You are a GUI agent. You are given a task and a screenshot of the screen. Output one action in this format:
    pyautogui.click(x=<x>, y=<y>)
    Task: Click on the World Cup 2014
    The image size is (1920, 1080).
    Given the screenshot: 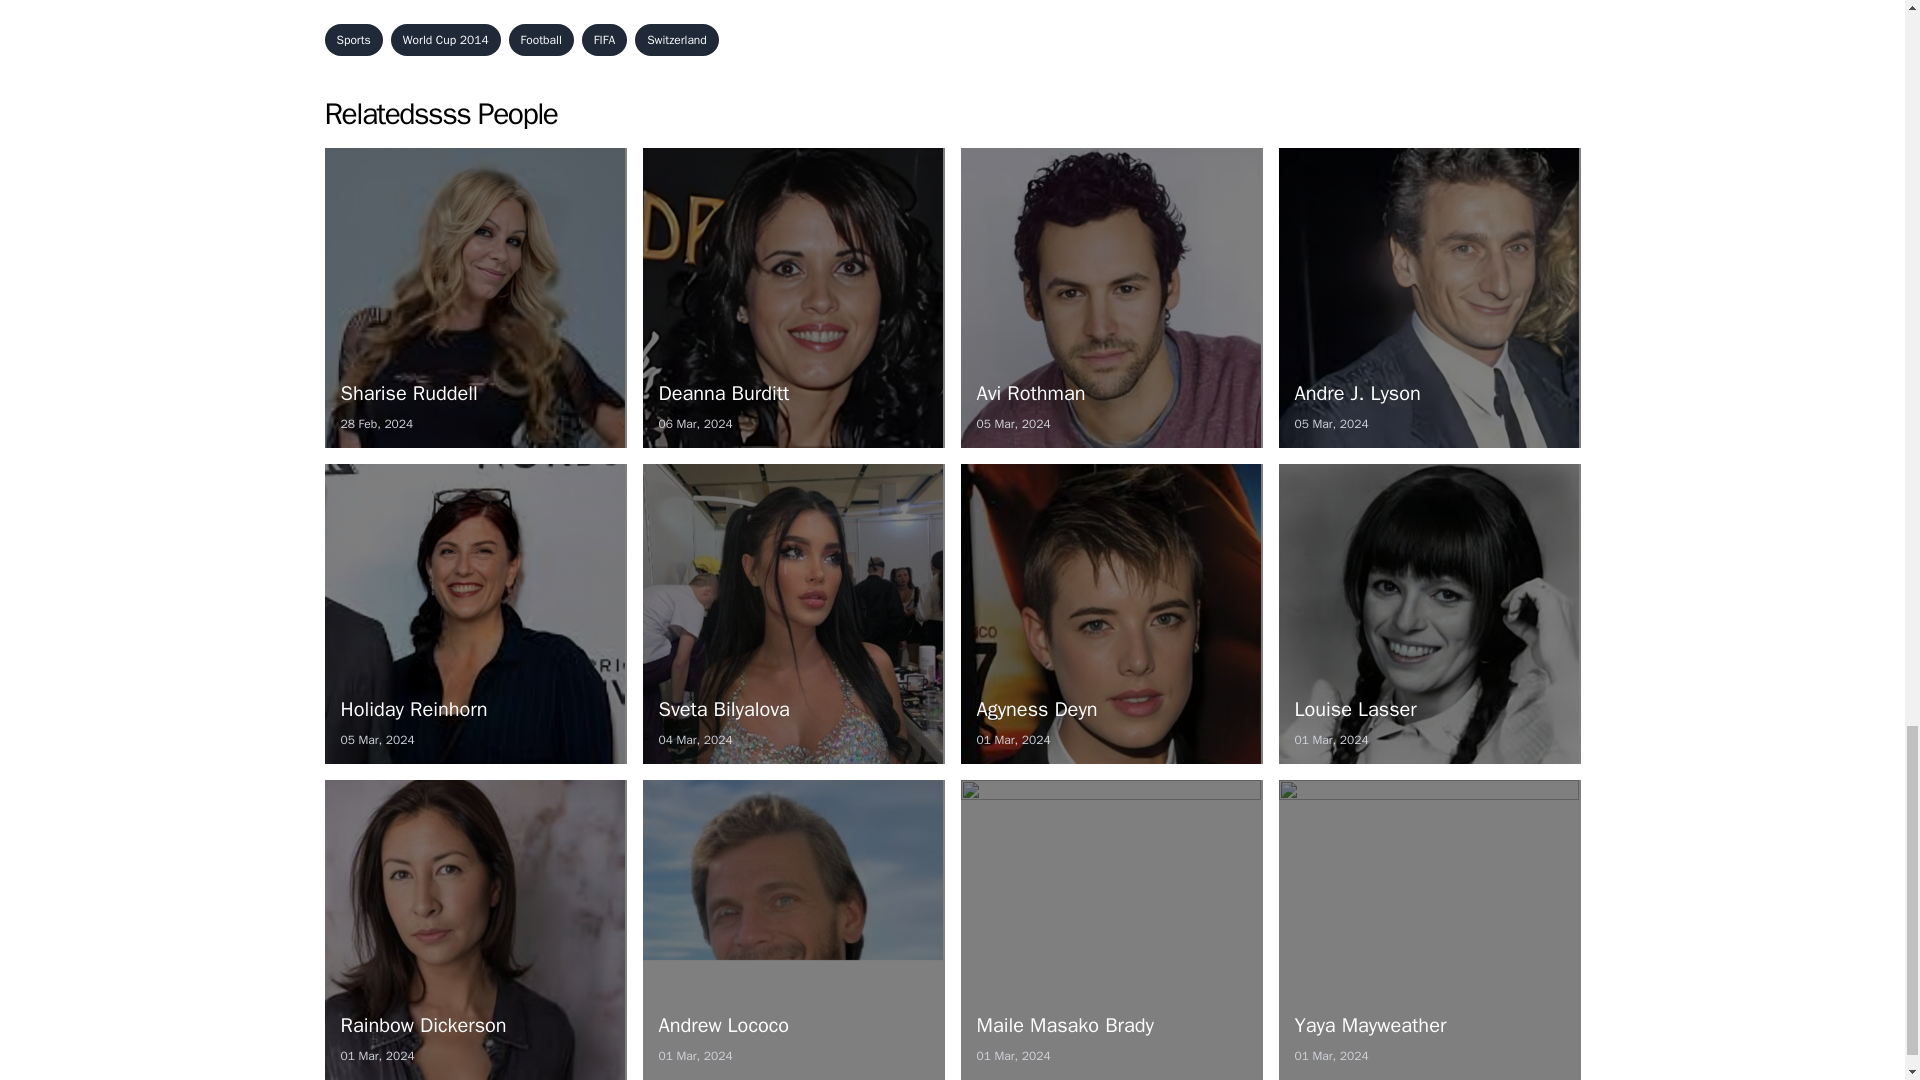 What is the action you would take?
    pyautogui.click(x=446, y=40)
    